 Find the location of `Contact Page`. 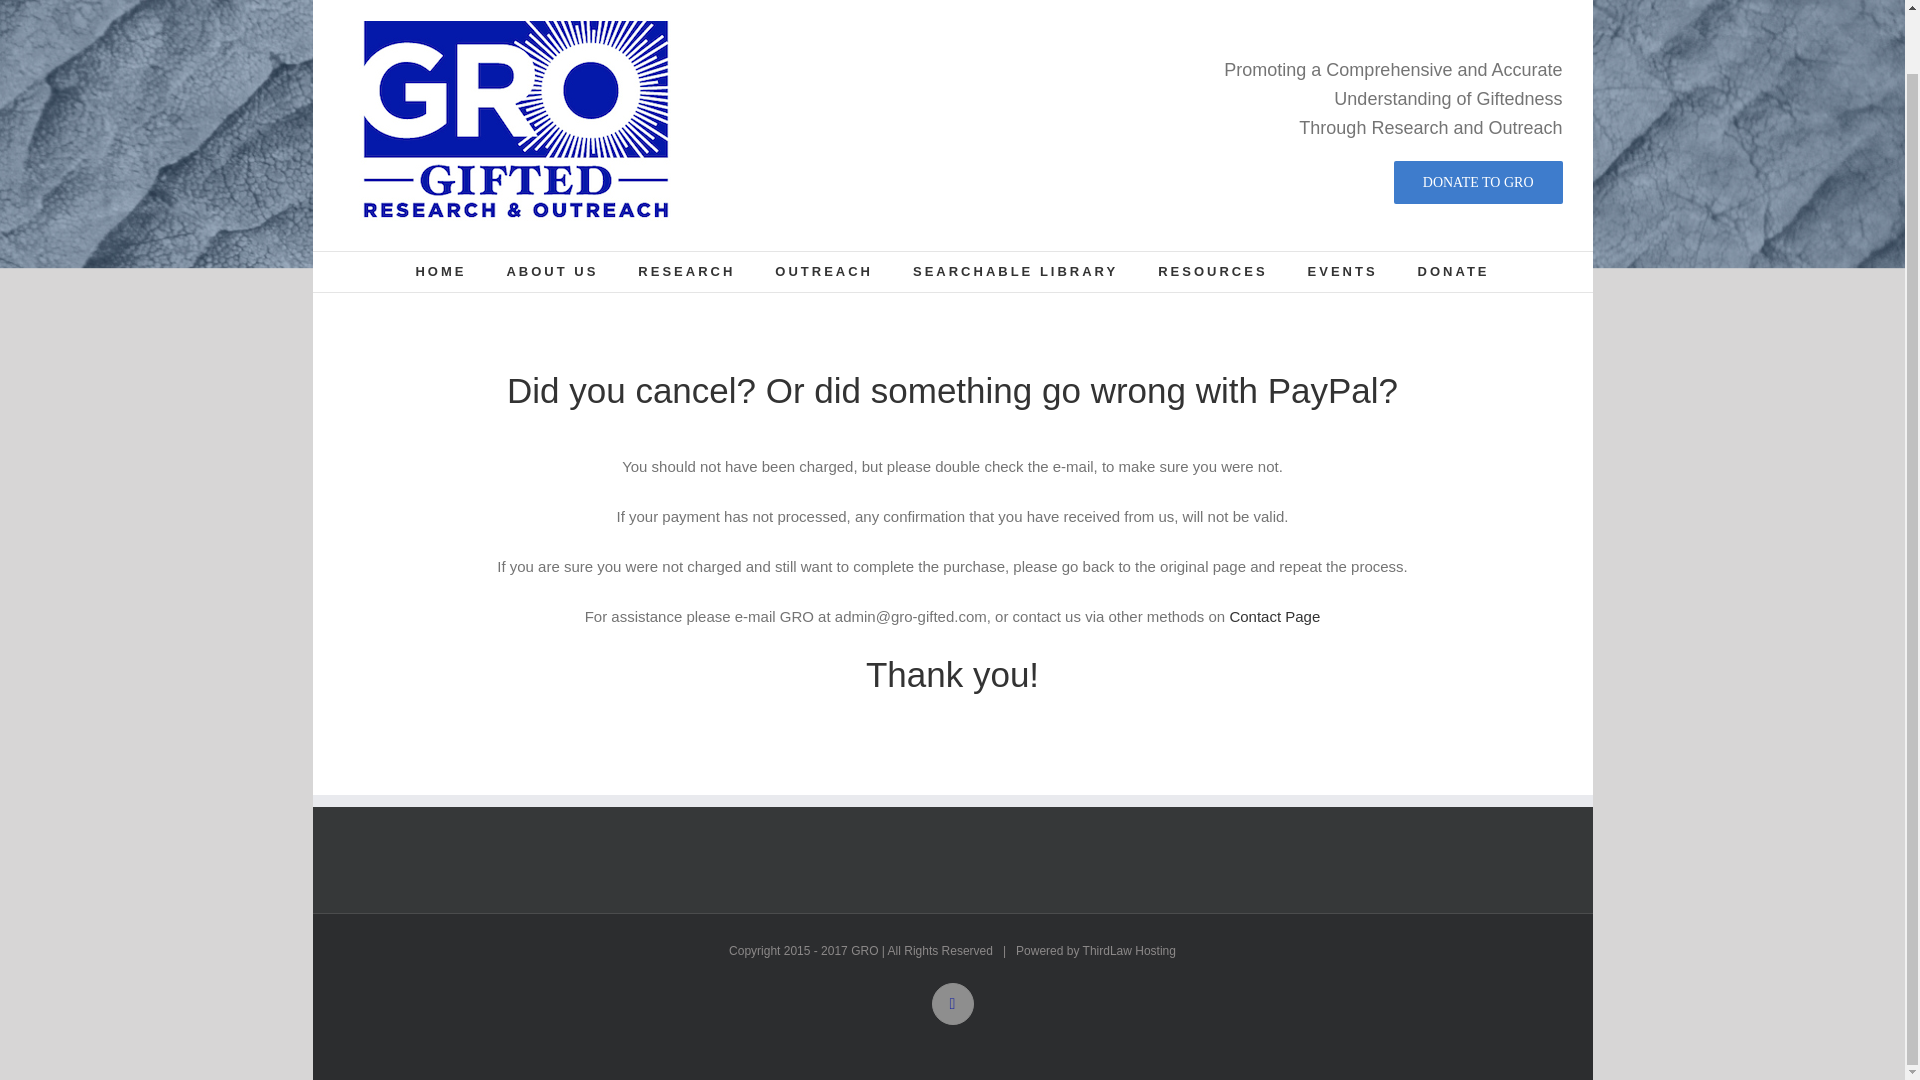

Contact Page is located at coordinates (1274, 616).